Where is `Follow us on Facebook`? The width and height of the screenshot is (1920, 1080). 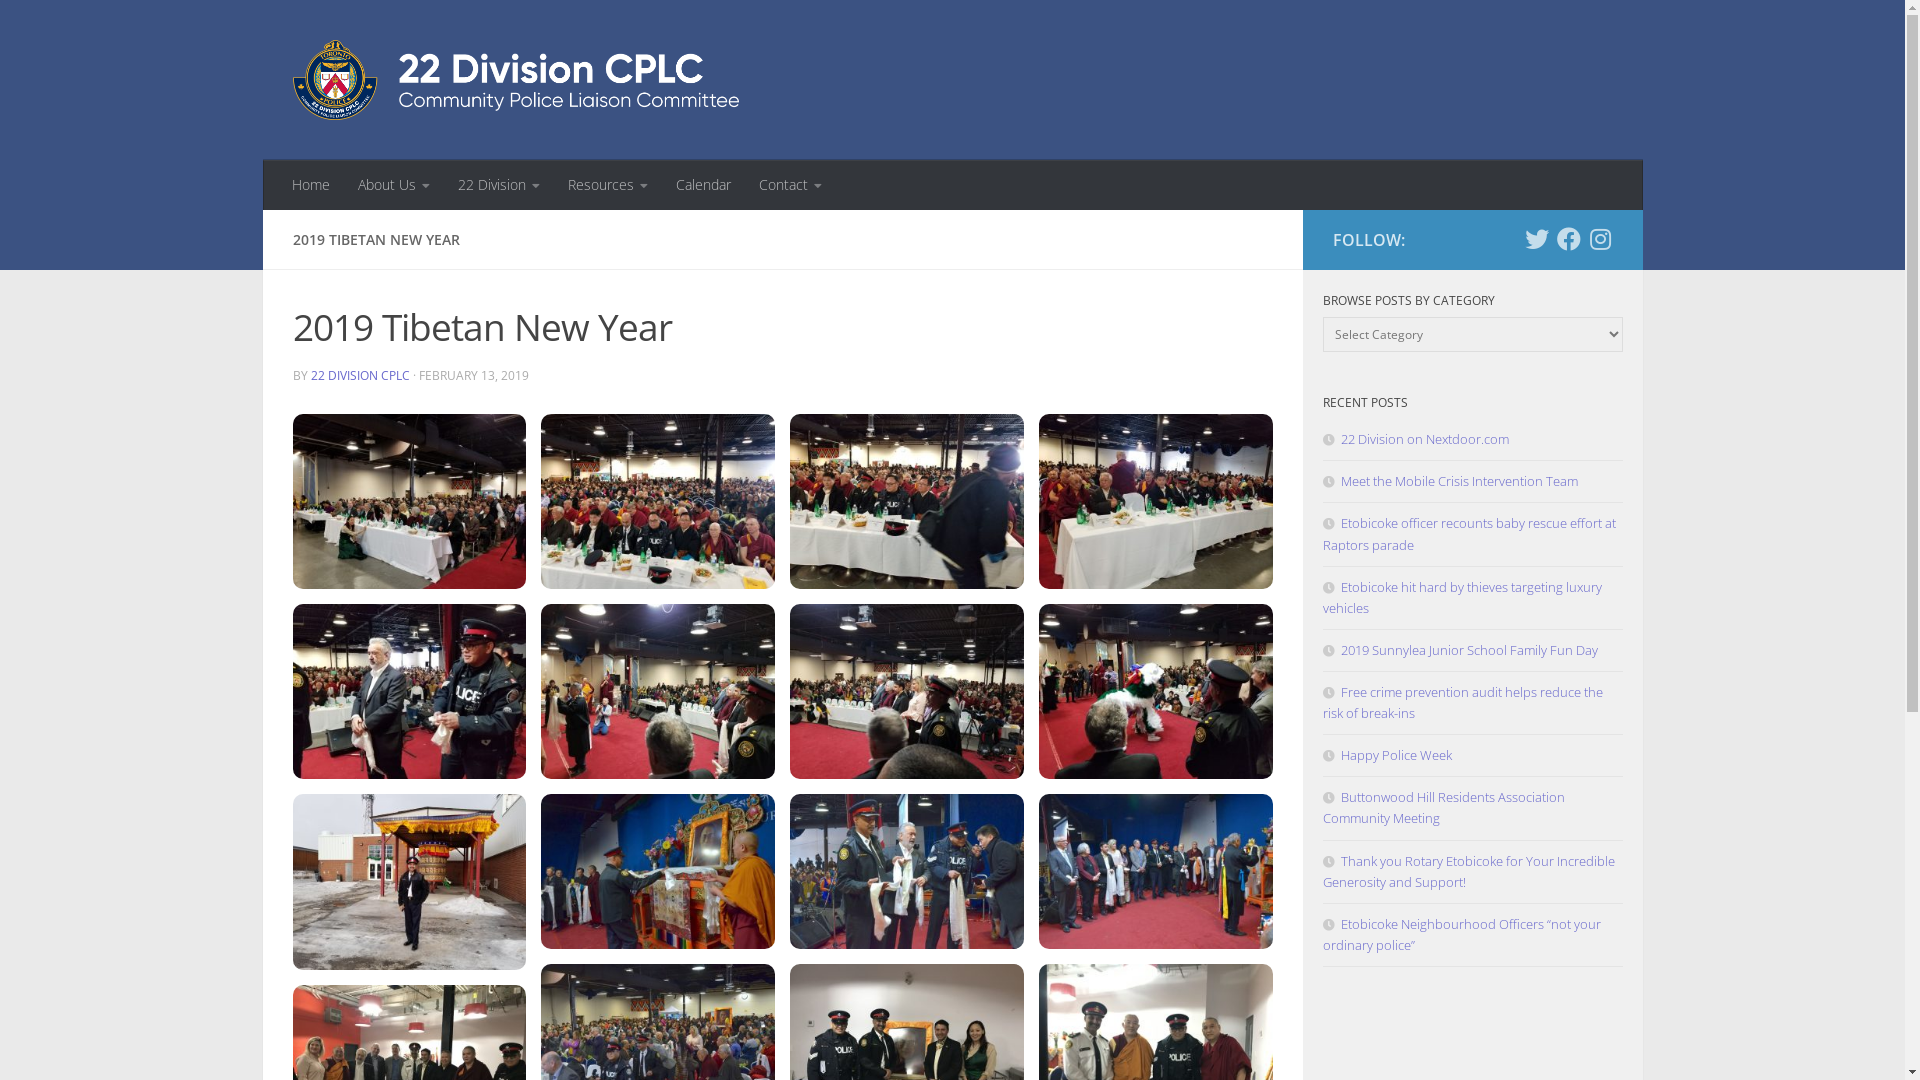
Follow us on Facebook is located at coordinates (1568, 239).